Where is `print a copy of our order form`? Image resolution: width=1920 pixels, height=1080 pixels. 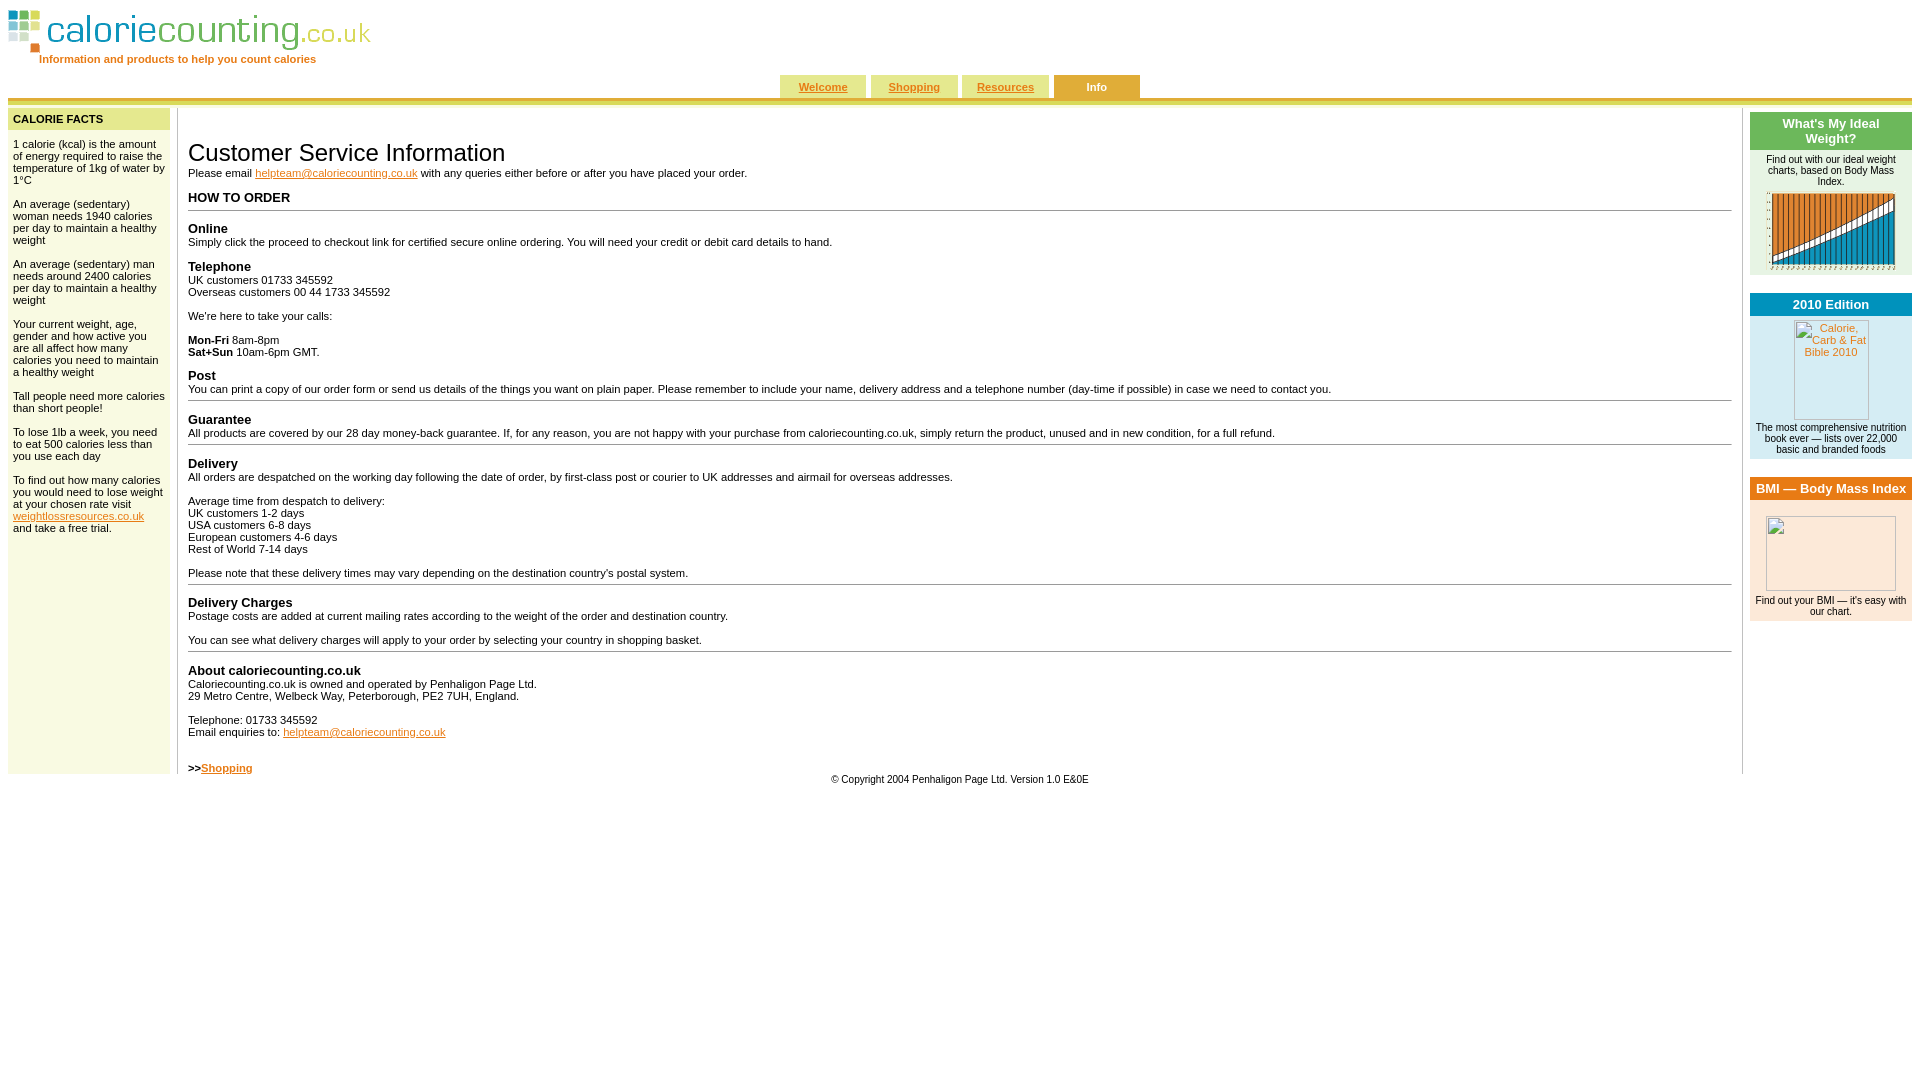
print a copy of our order form is located at coordinates (302, 389).